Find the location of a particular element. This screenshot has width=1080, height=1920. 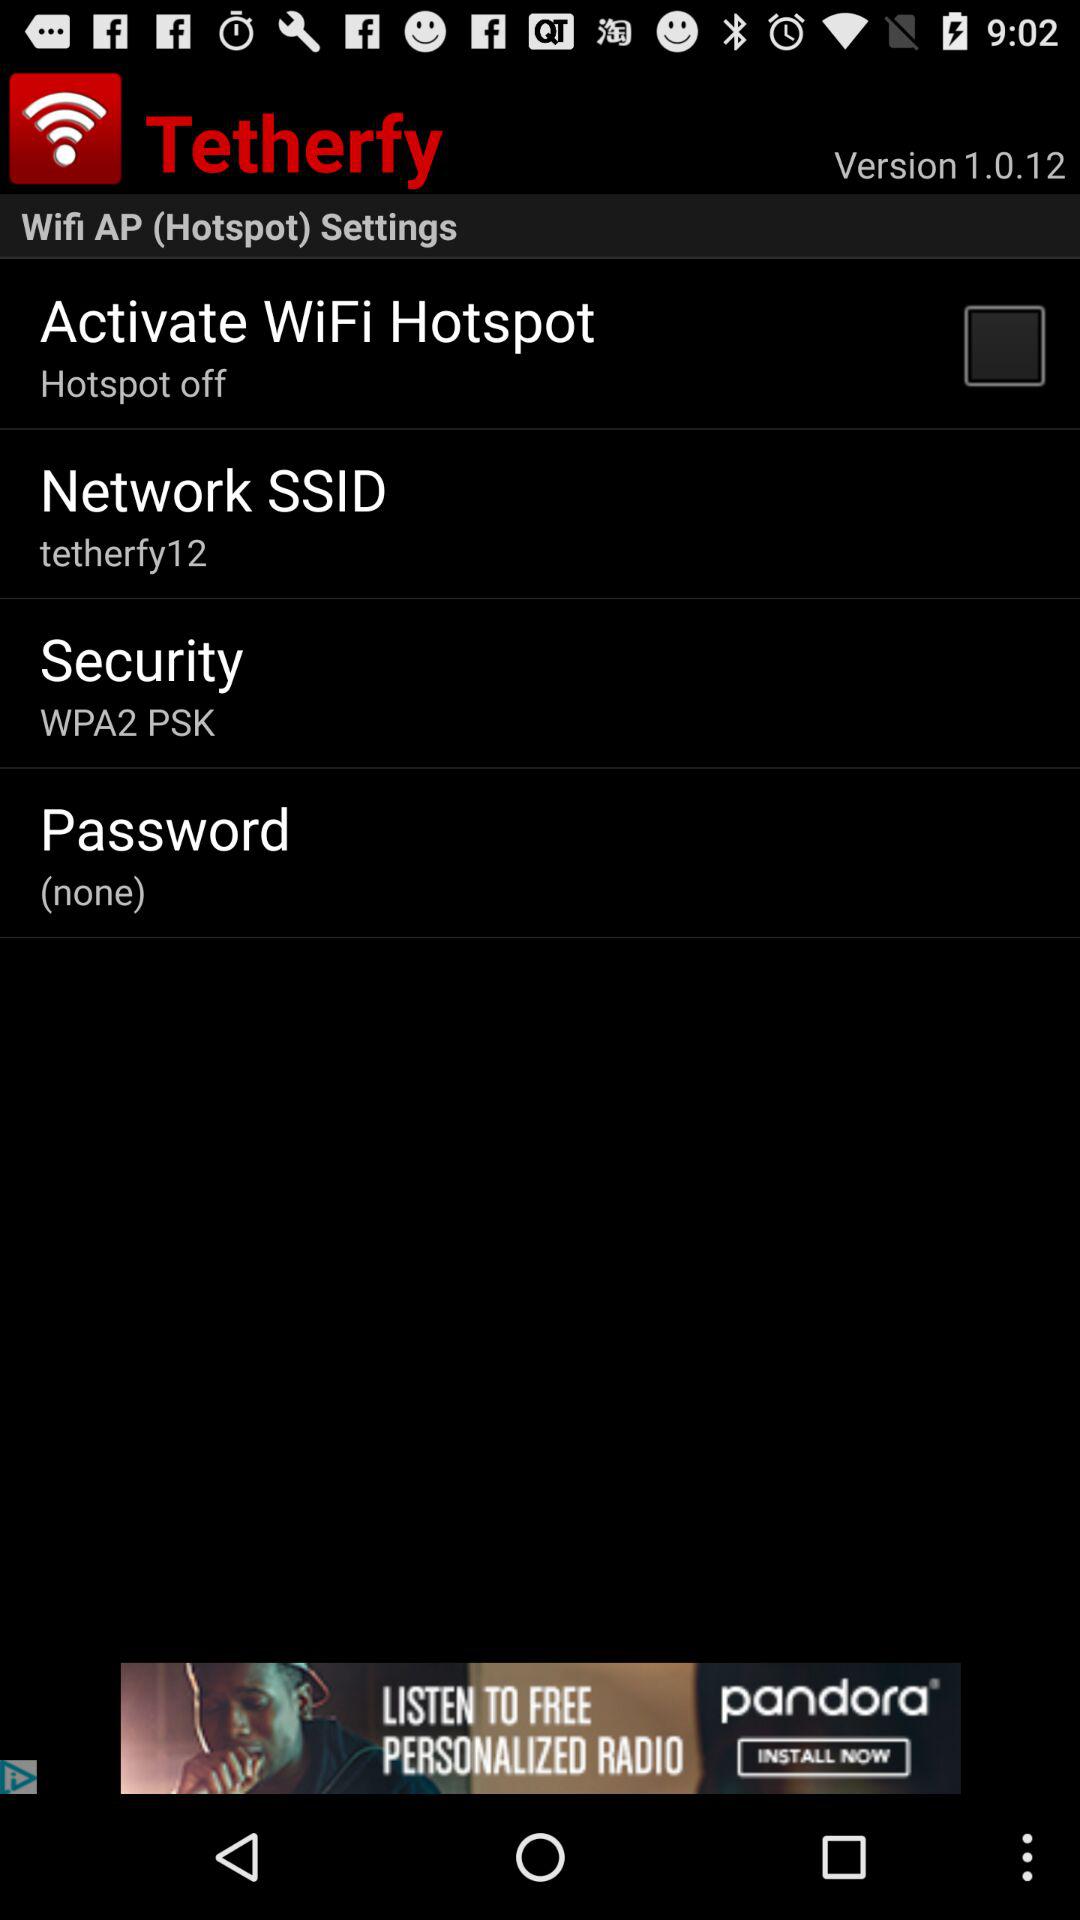

swipe to the tetherfy12 is located at coordinates (123, 552).